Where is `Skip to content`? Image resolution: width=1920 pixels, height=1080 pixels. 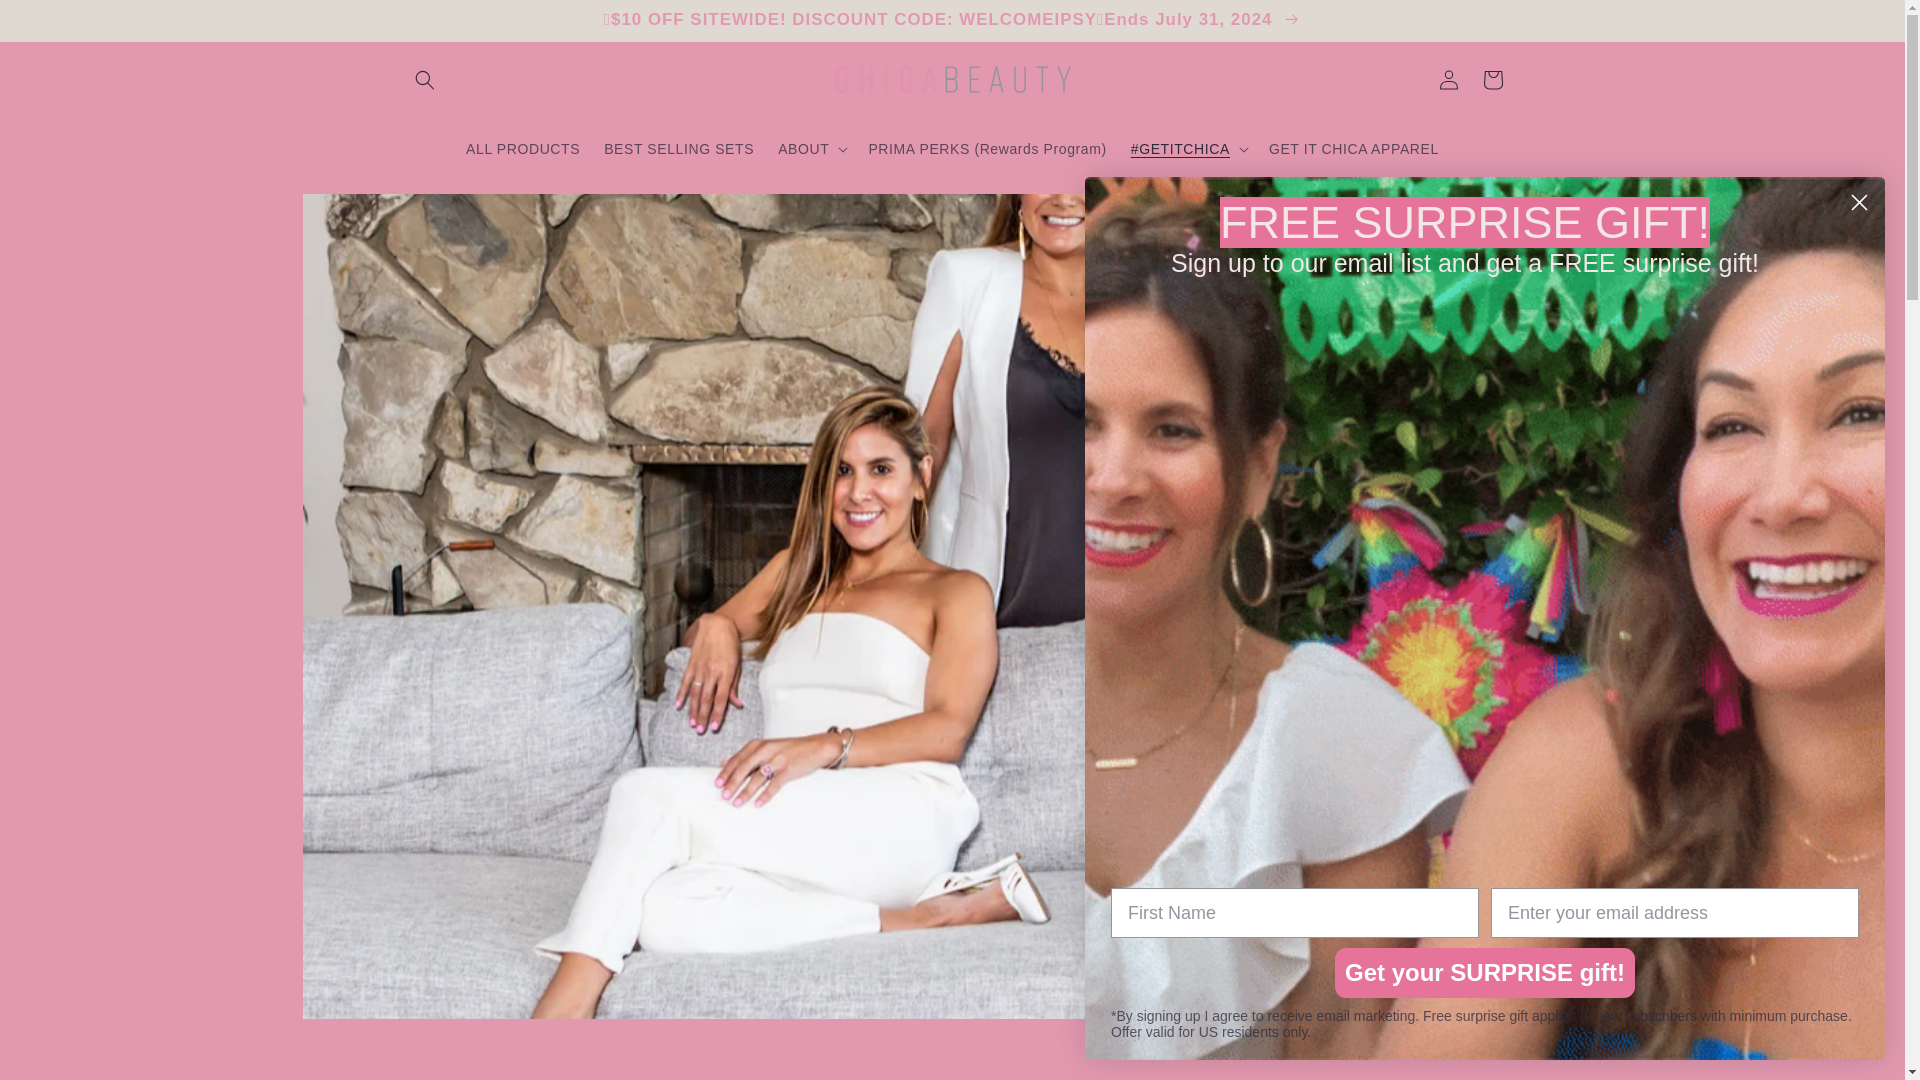 Skip to content is located at coordinates (68, 30).